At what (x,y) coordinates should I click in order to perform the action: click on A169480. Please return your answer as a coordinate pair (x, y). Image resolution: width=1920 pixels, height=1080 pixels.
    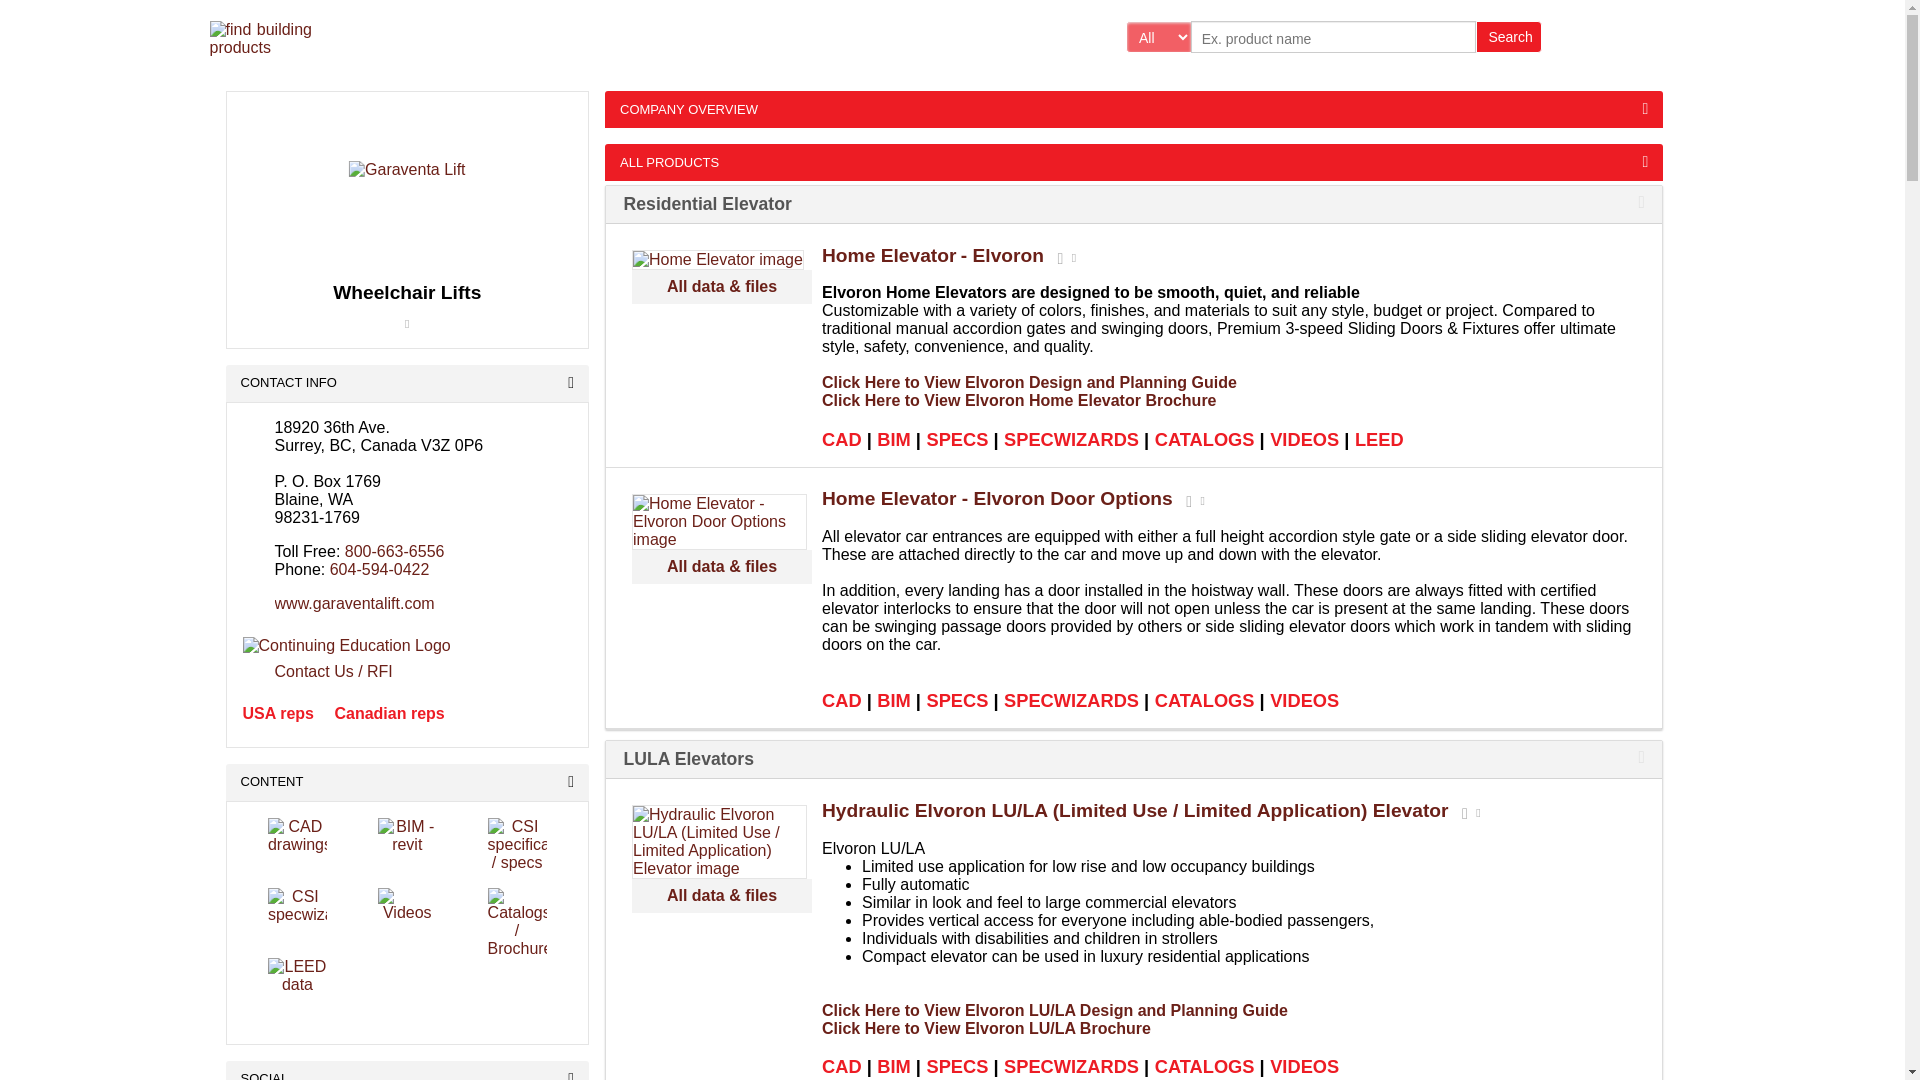
    Looking at the image, I should click on (694, 758).